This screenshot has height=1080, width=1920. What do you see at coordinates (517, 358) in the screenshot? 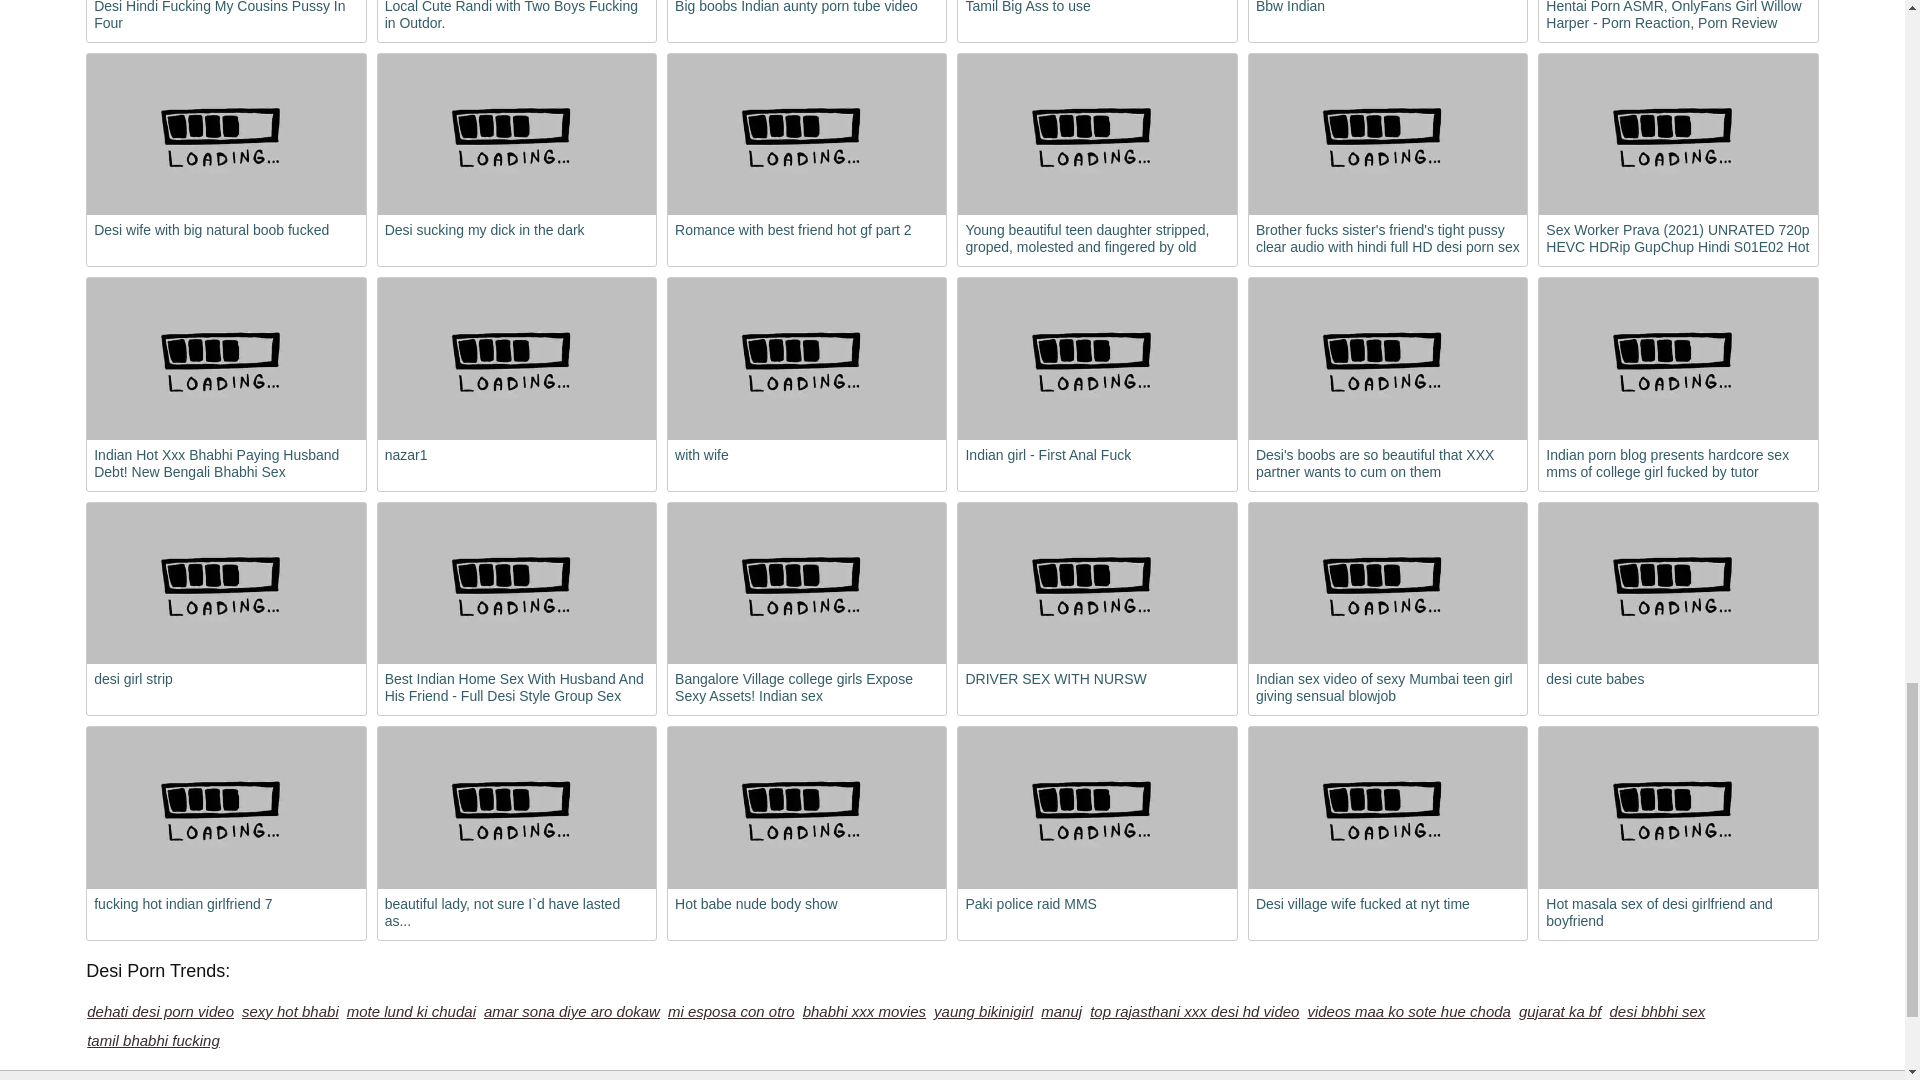
I see `nazar1` at bounding box center [517, 358].